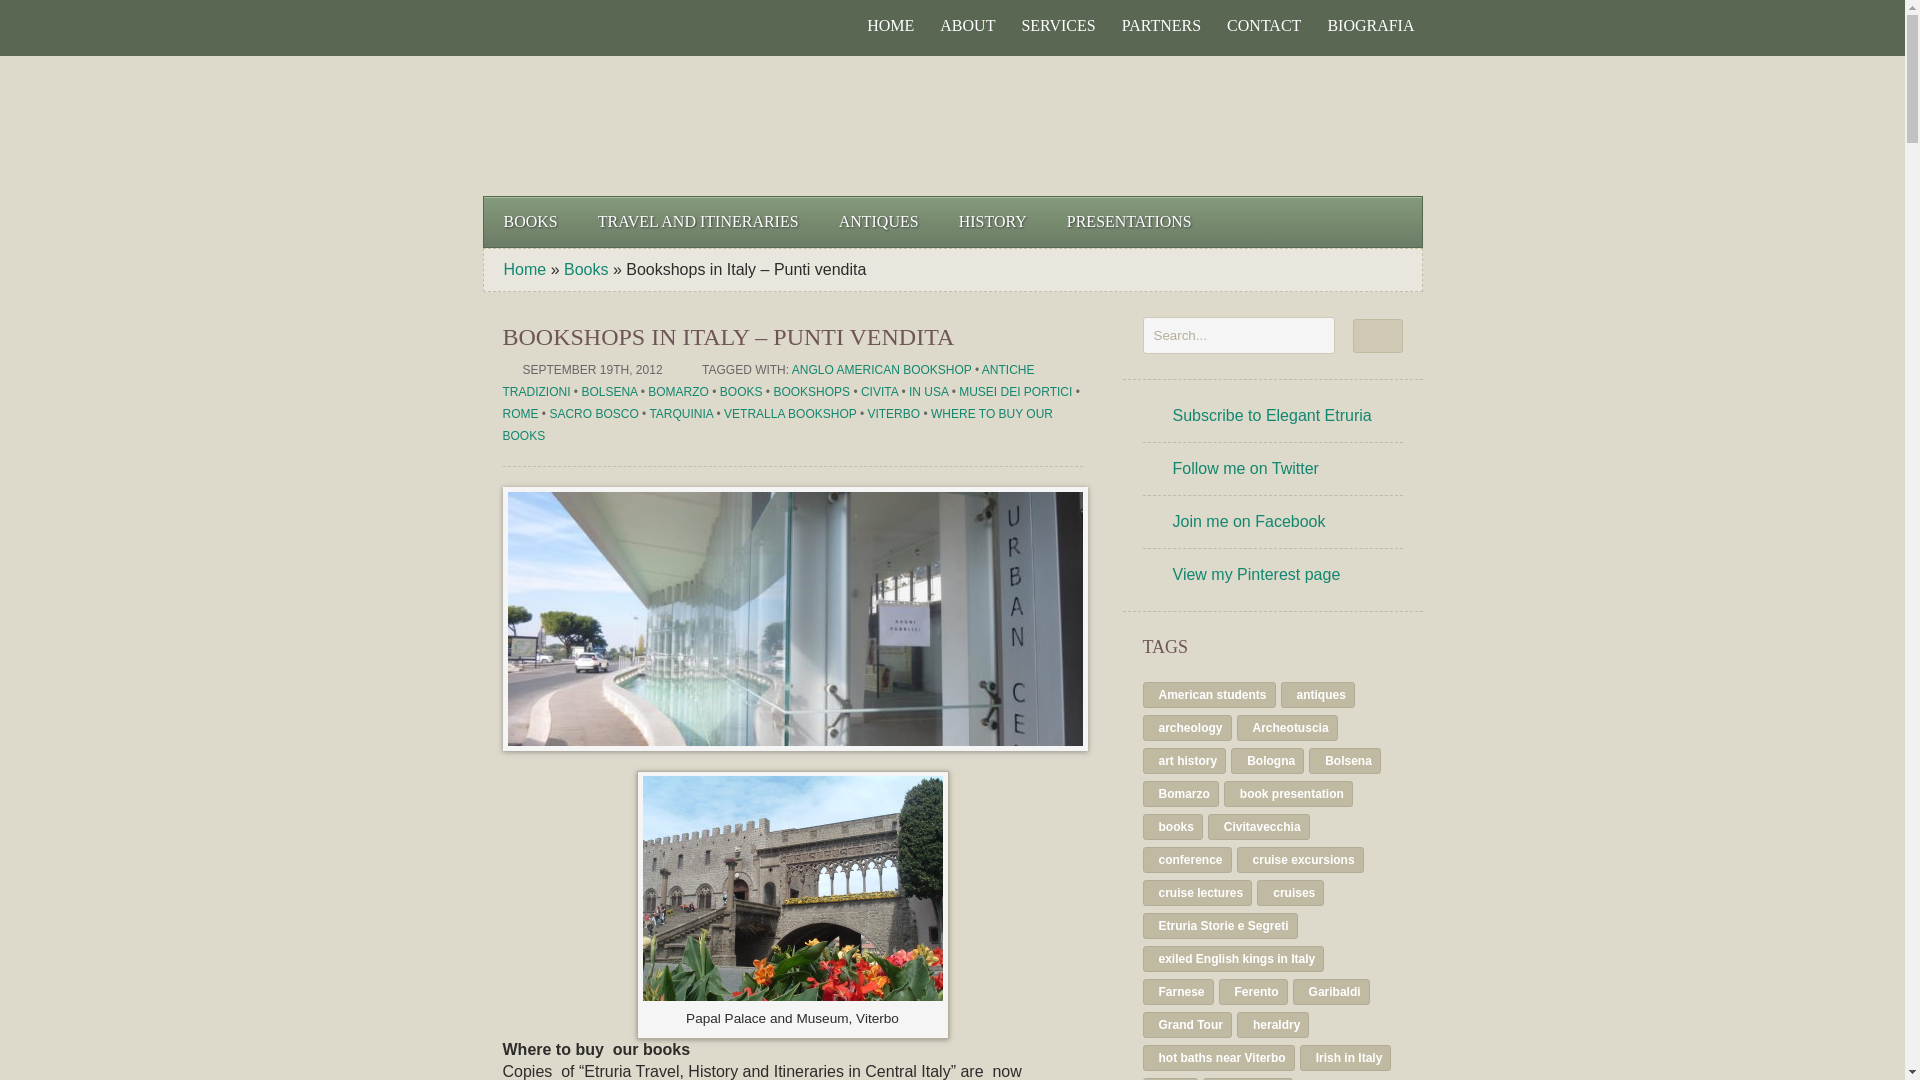  Describe the element at coordinates (525, 269) in the screenshot. I see `Home` at that location.